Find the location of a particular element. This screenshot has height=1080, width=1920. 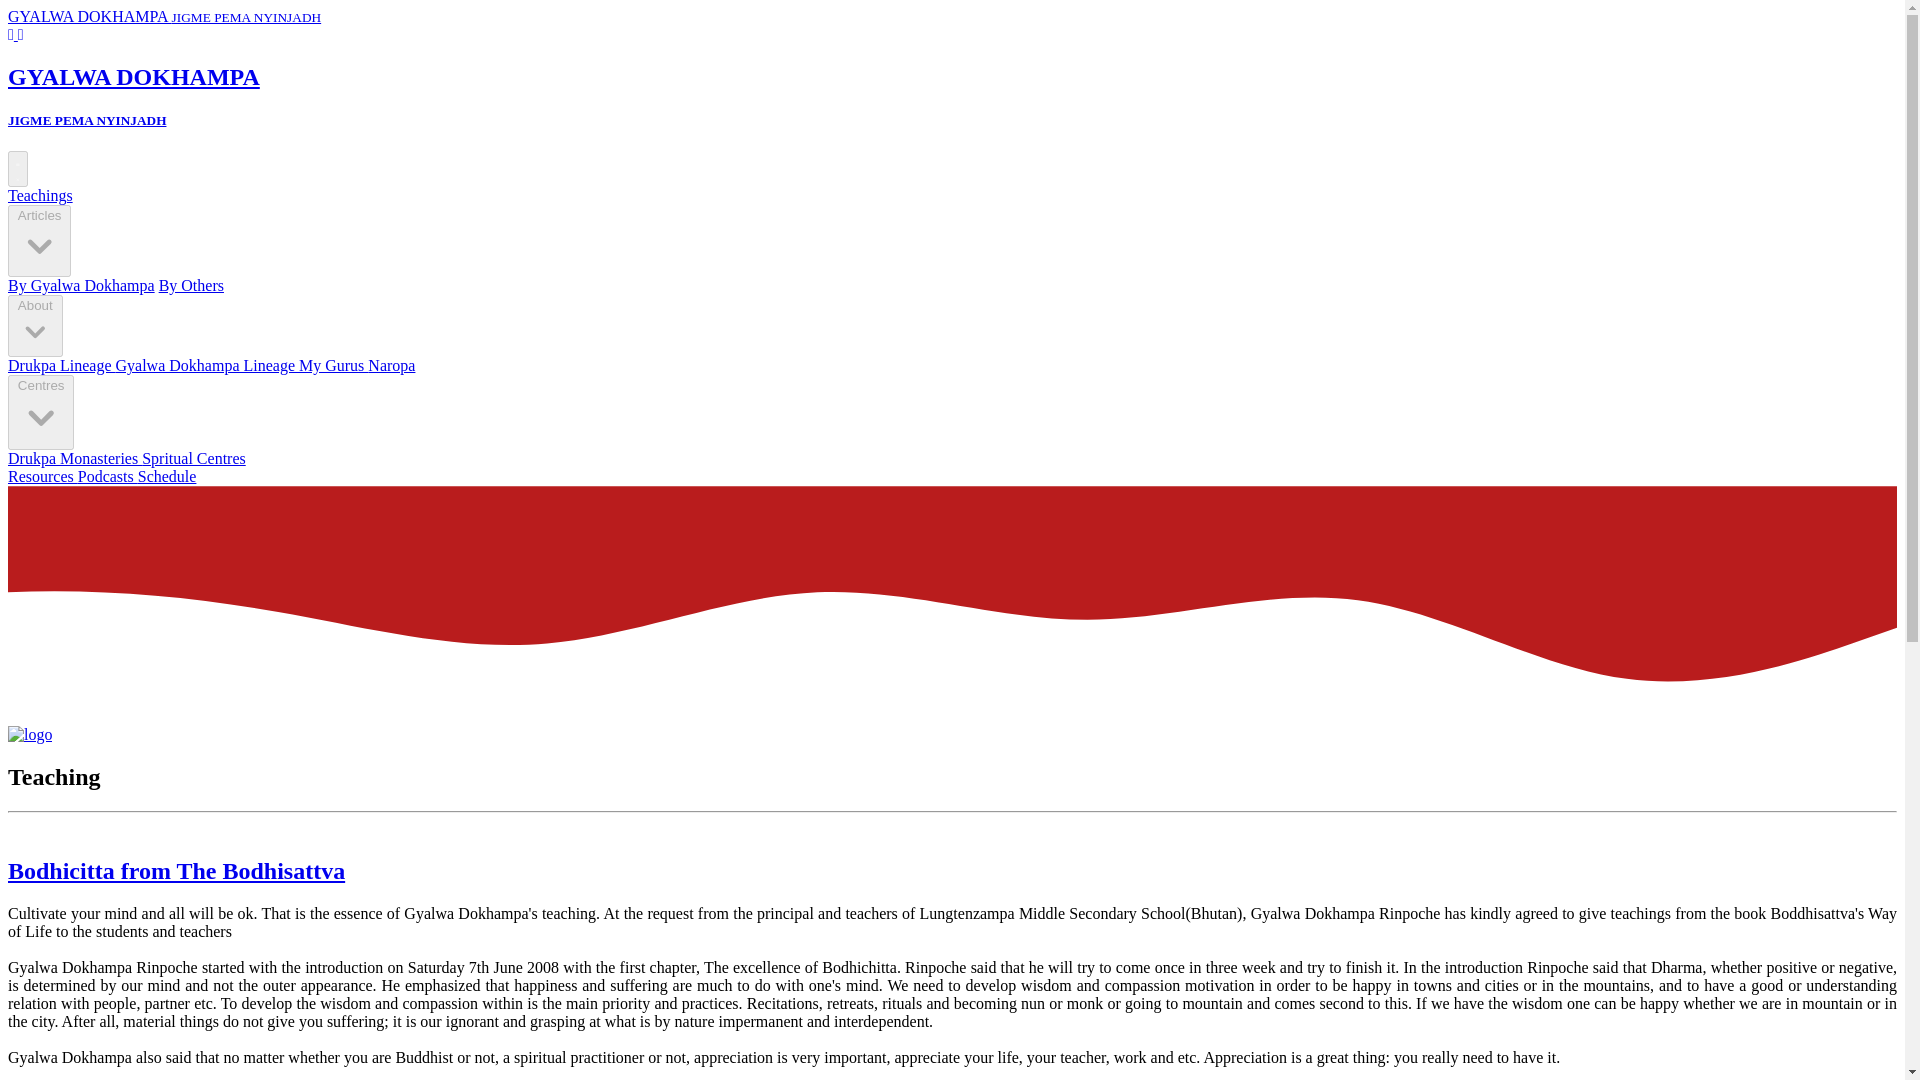

Bodhicitta from The Bodhisattva is located at coordinates (176, 870).